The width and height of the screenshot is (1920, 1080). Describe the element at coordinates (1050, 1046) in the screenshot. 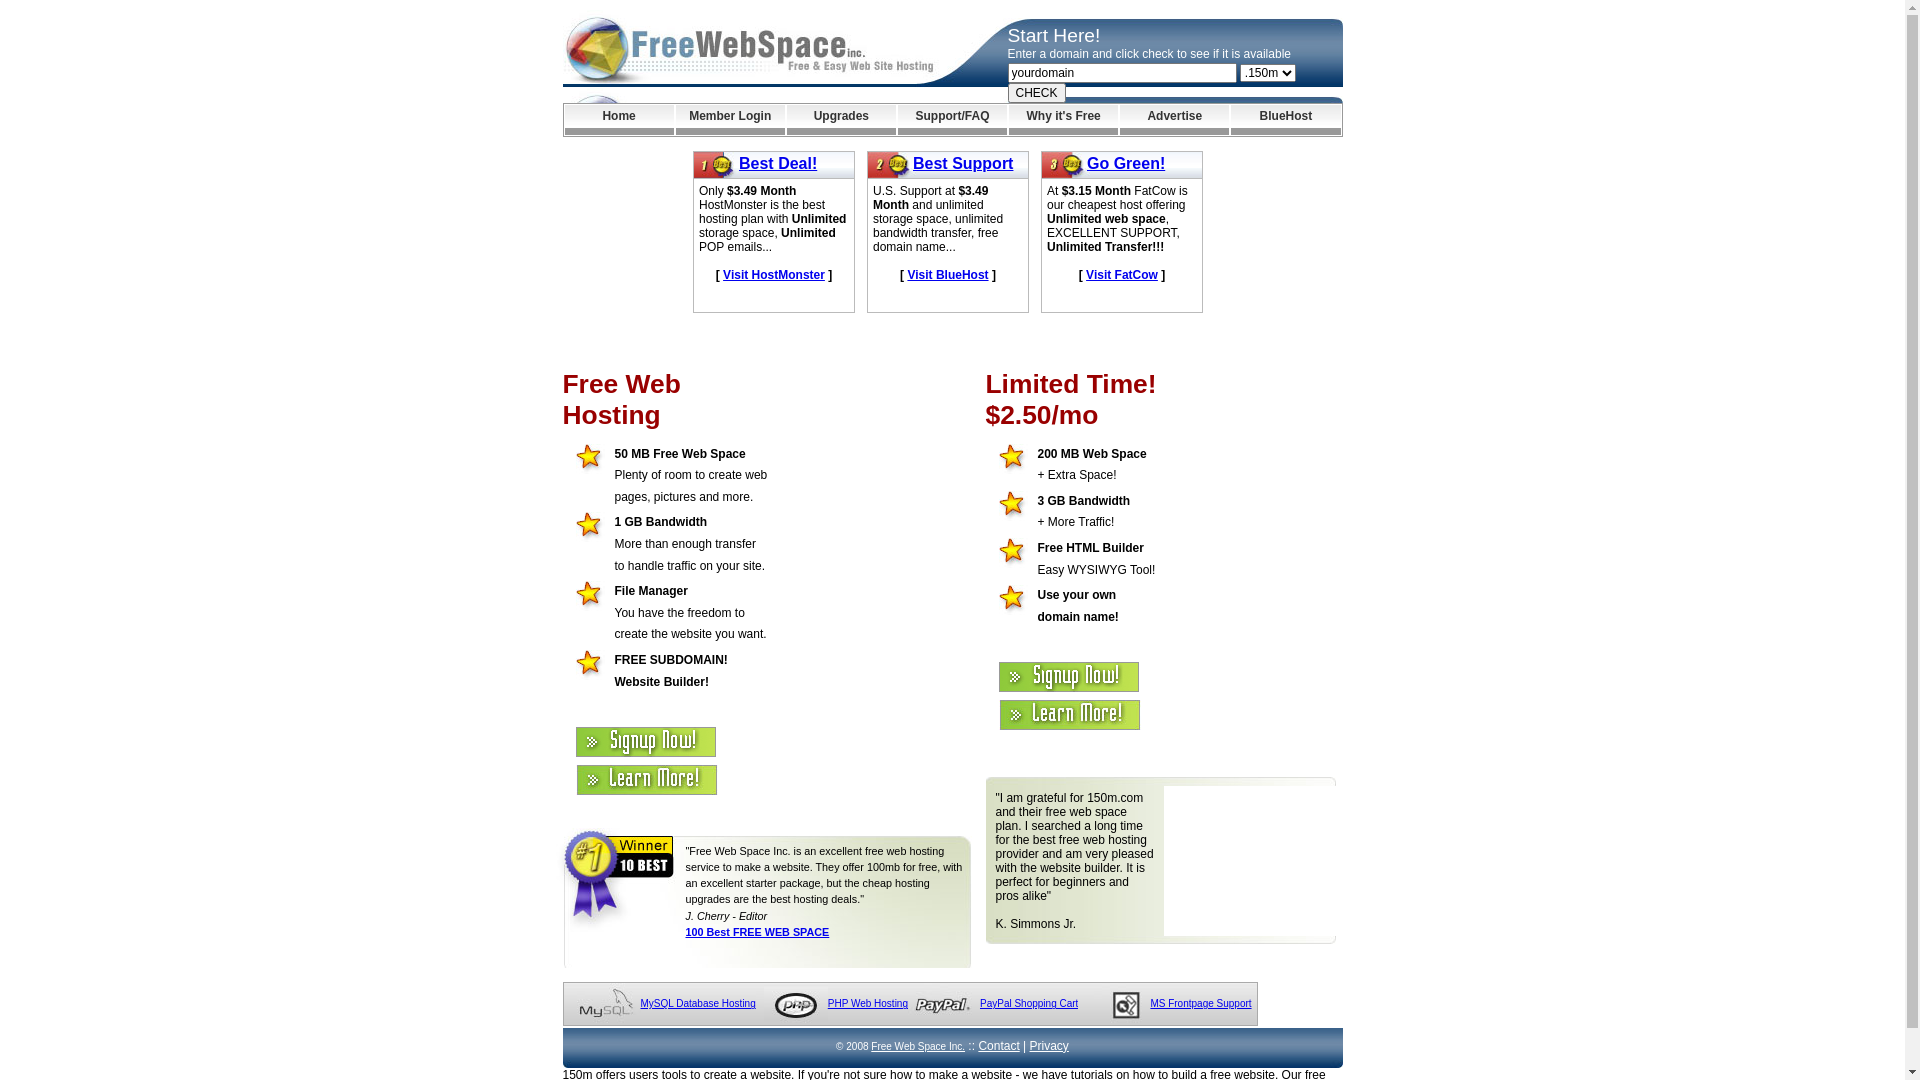

I see `Privacy` at that location.